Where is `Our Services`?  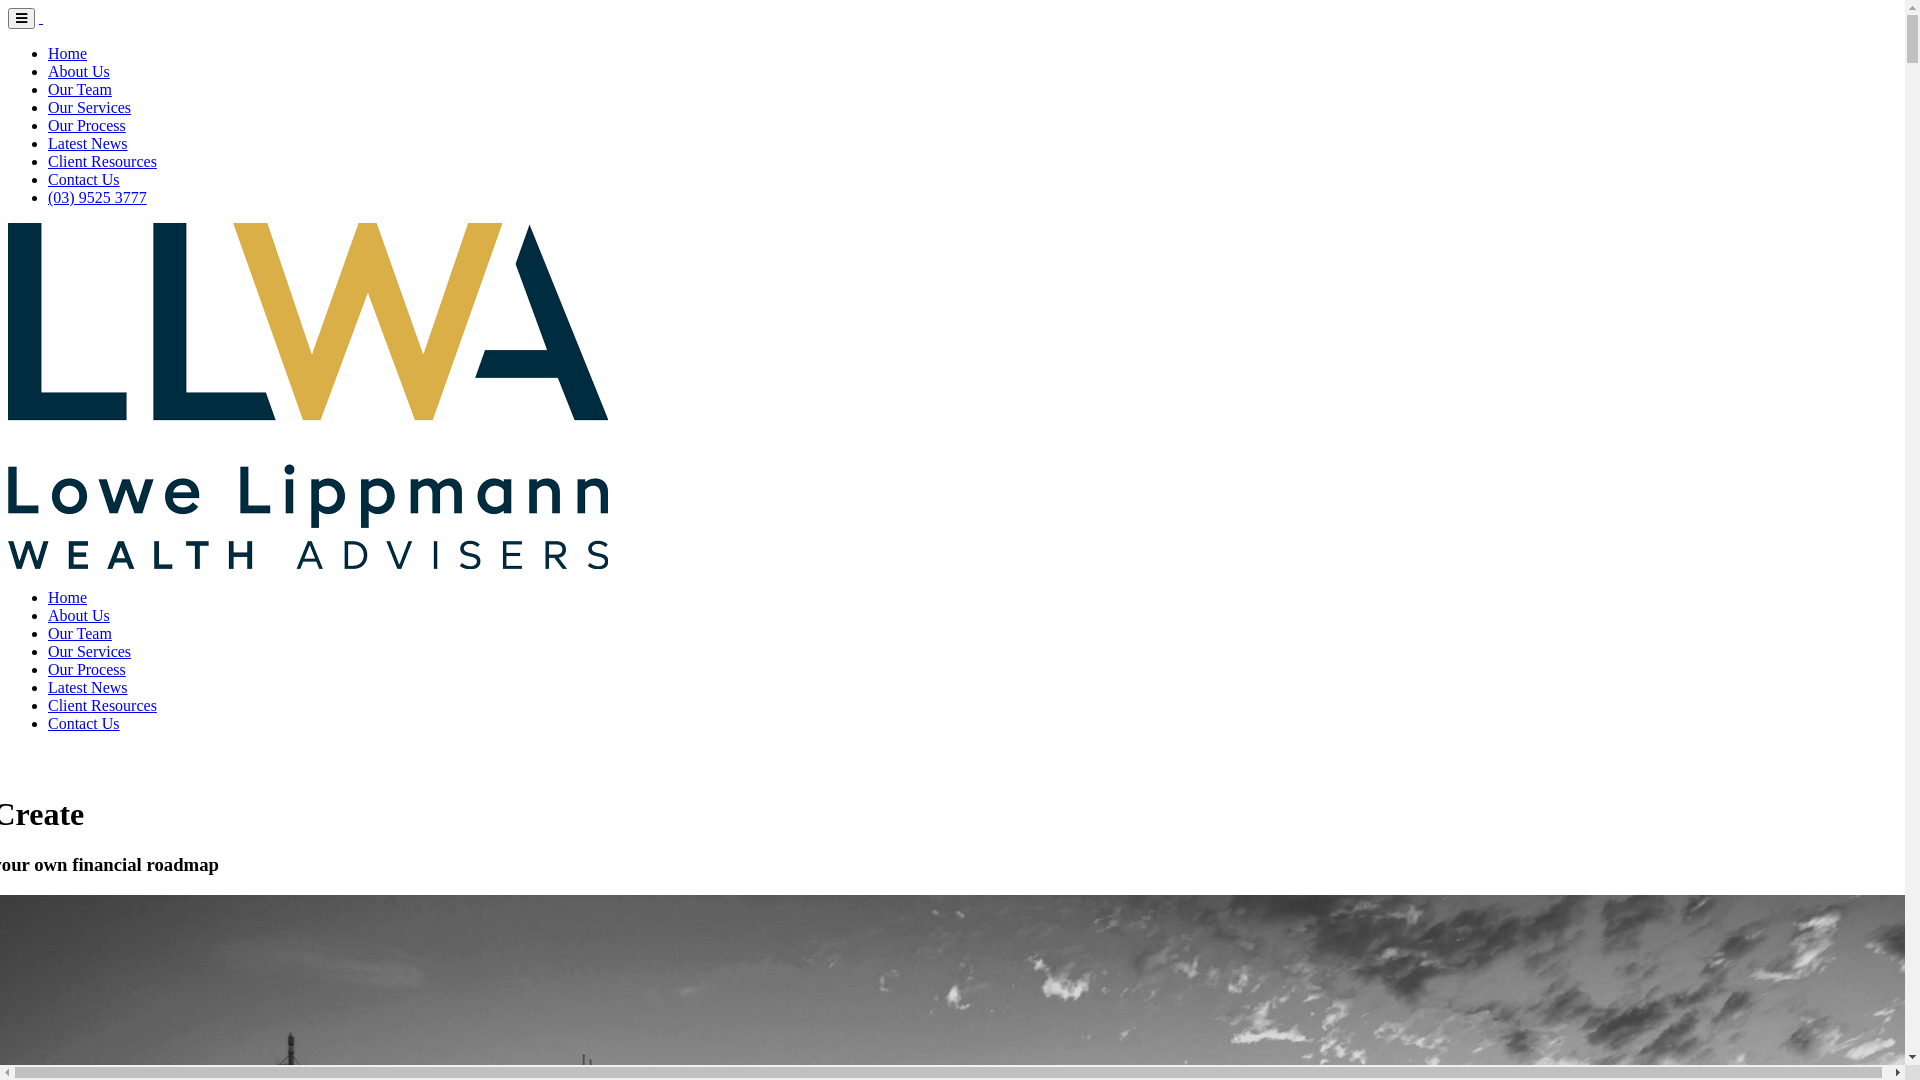 Our Services is located at coordinates (90, 652).